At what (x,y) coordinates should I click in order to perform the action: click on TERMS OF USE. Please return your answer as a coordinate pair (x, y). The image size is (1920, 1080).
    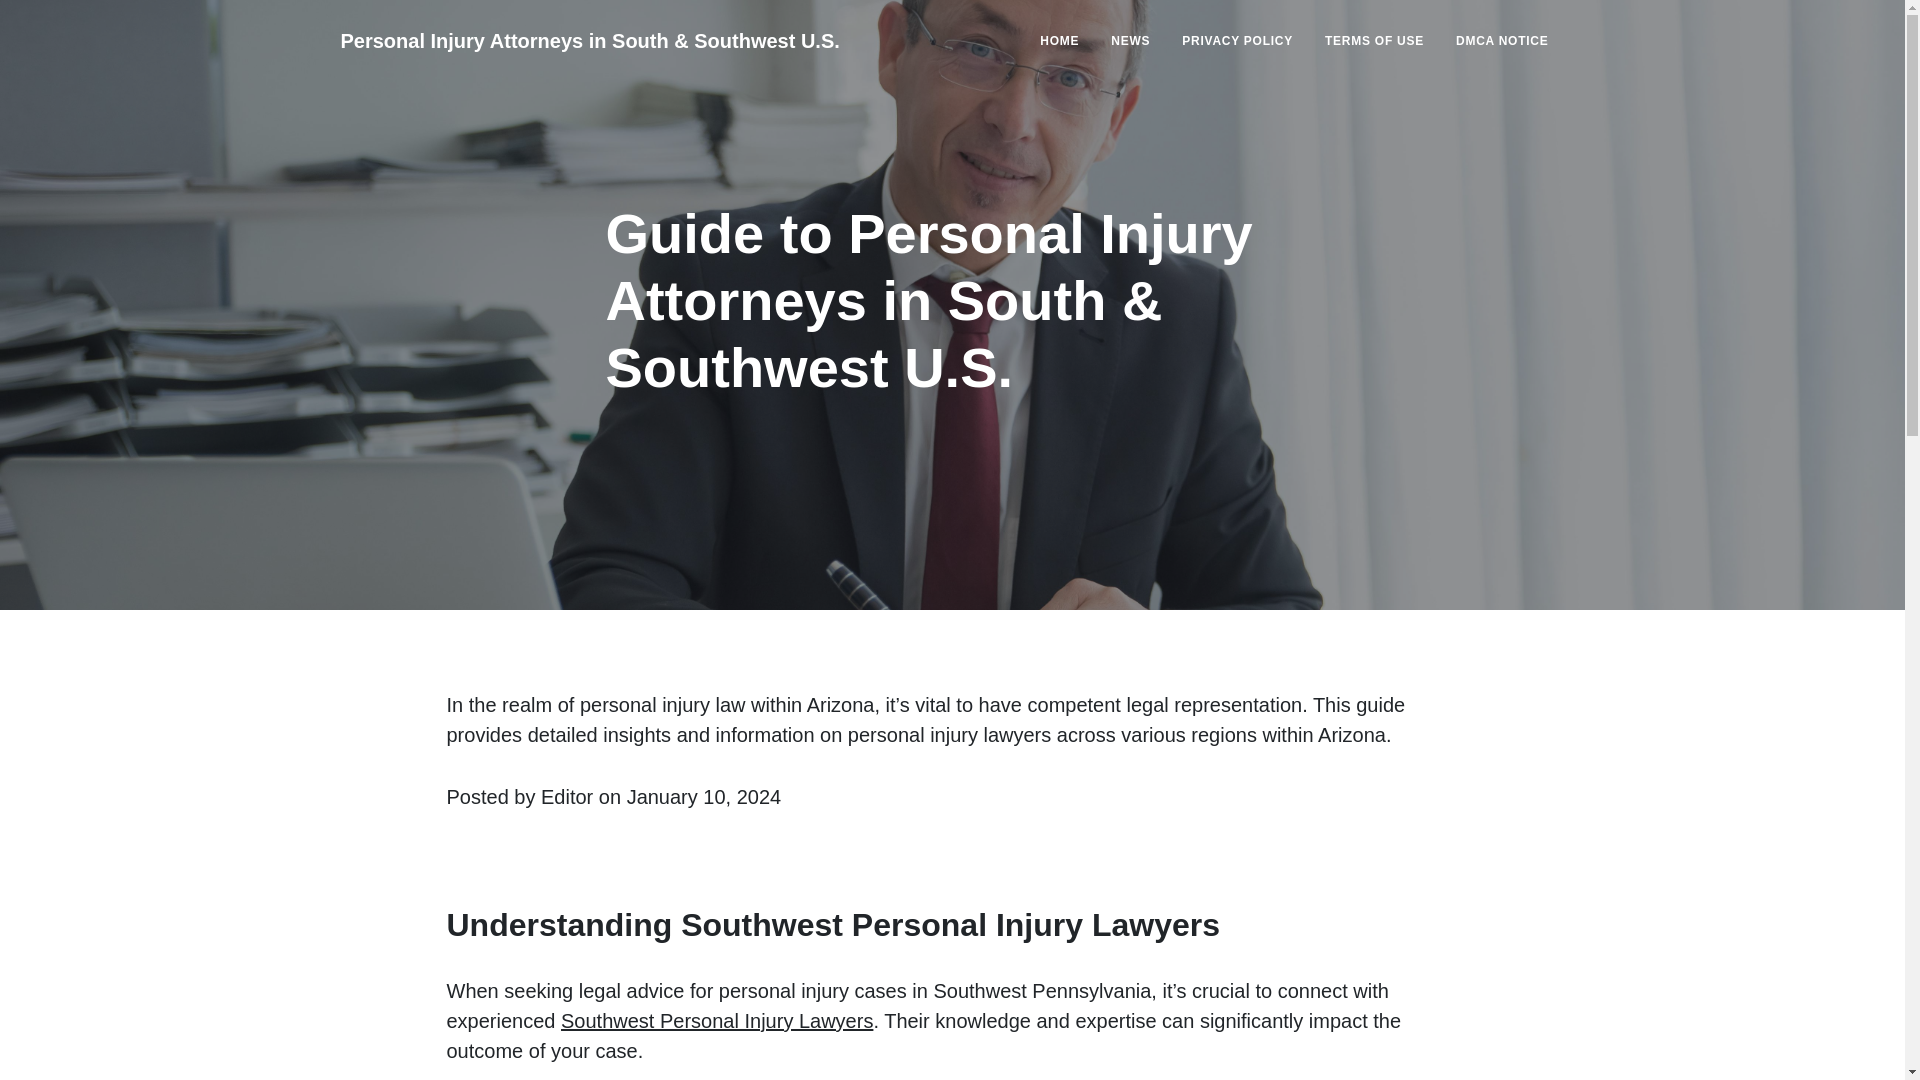
    Looking at the image, I should click on (1374, 40).